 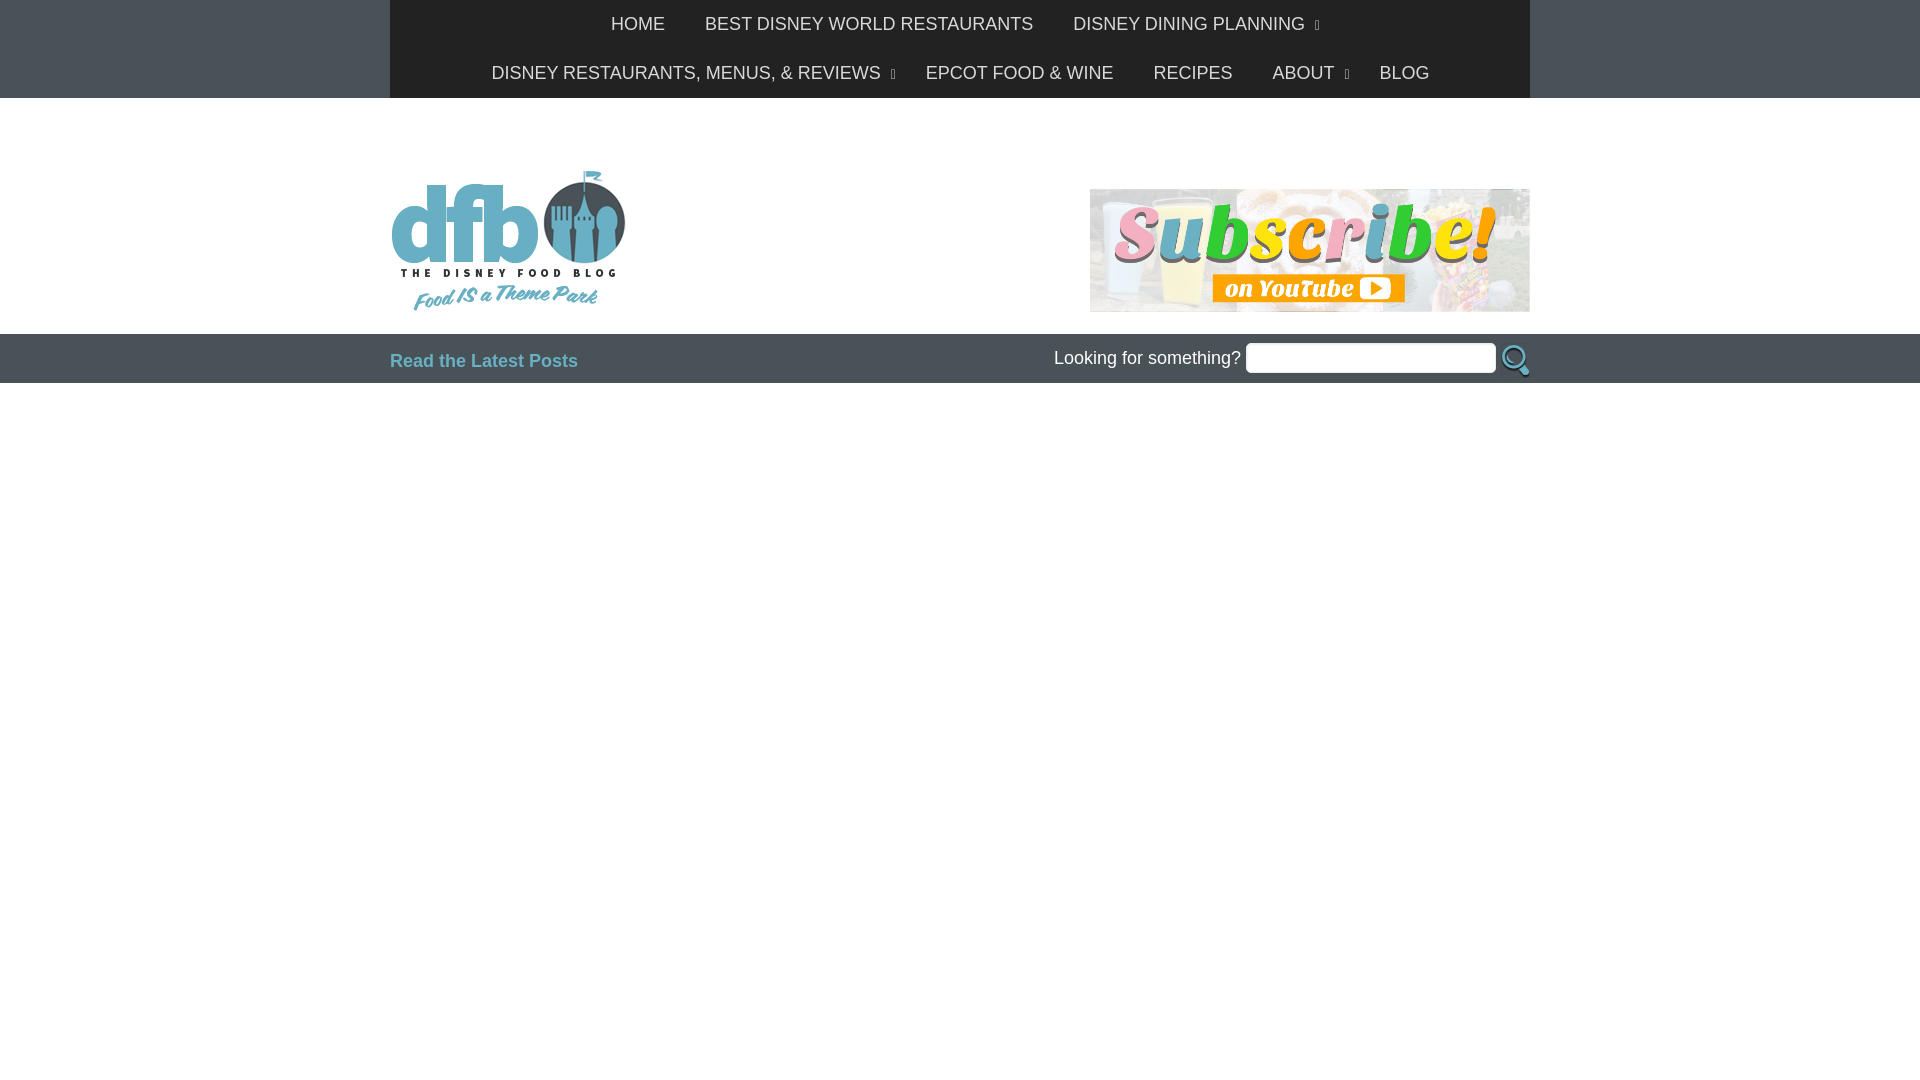 What do you see at coordinates (1191, 24) in the screenshot?
I see `DISNEY DINING PLANNING` at bounding box center [1191, 24].